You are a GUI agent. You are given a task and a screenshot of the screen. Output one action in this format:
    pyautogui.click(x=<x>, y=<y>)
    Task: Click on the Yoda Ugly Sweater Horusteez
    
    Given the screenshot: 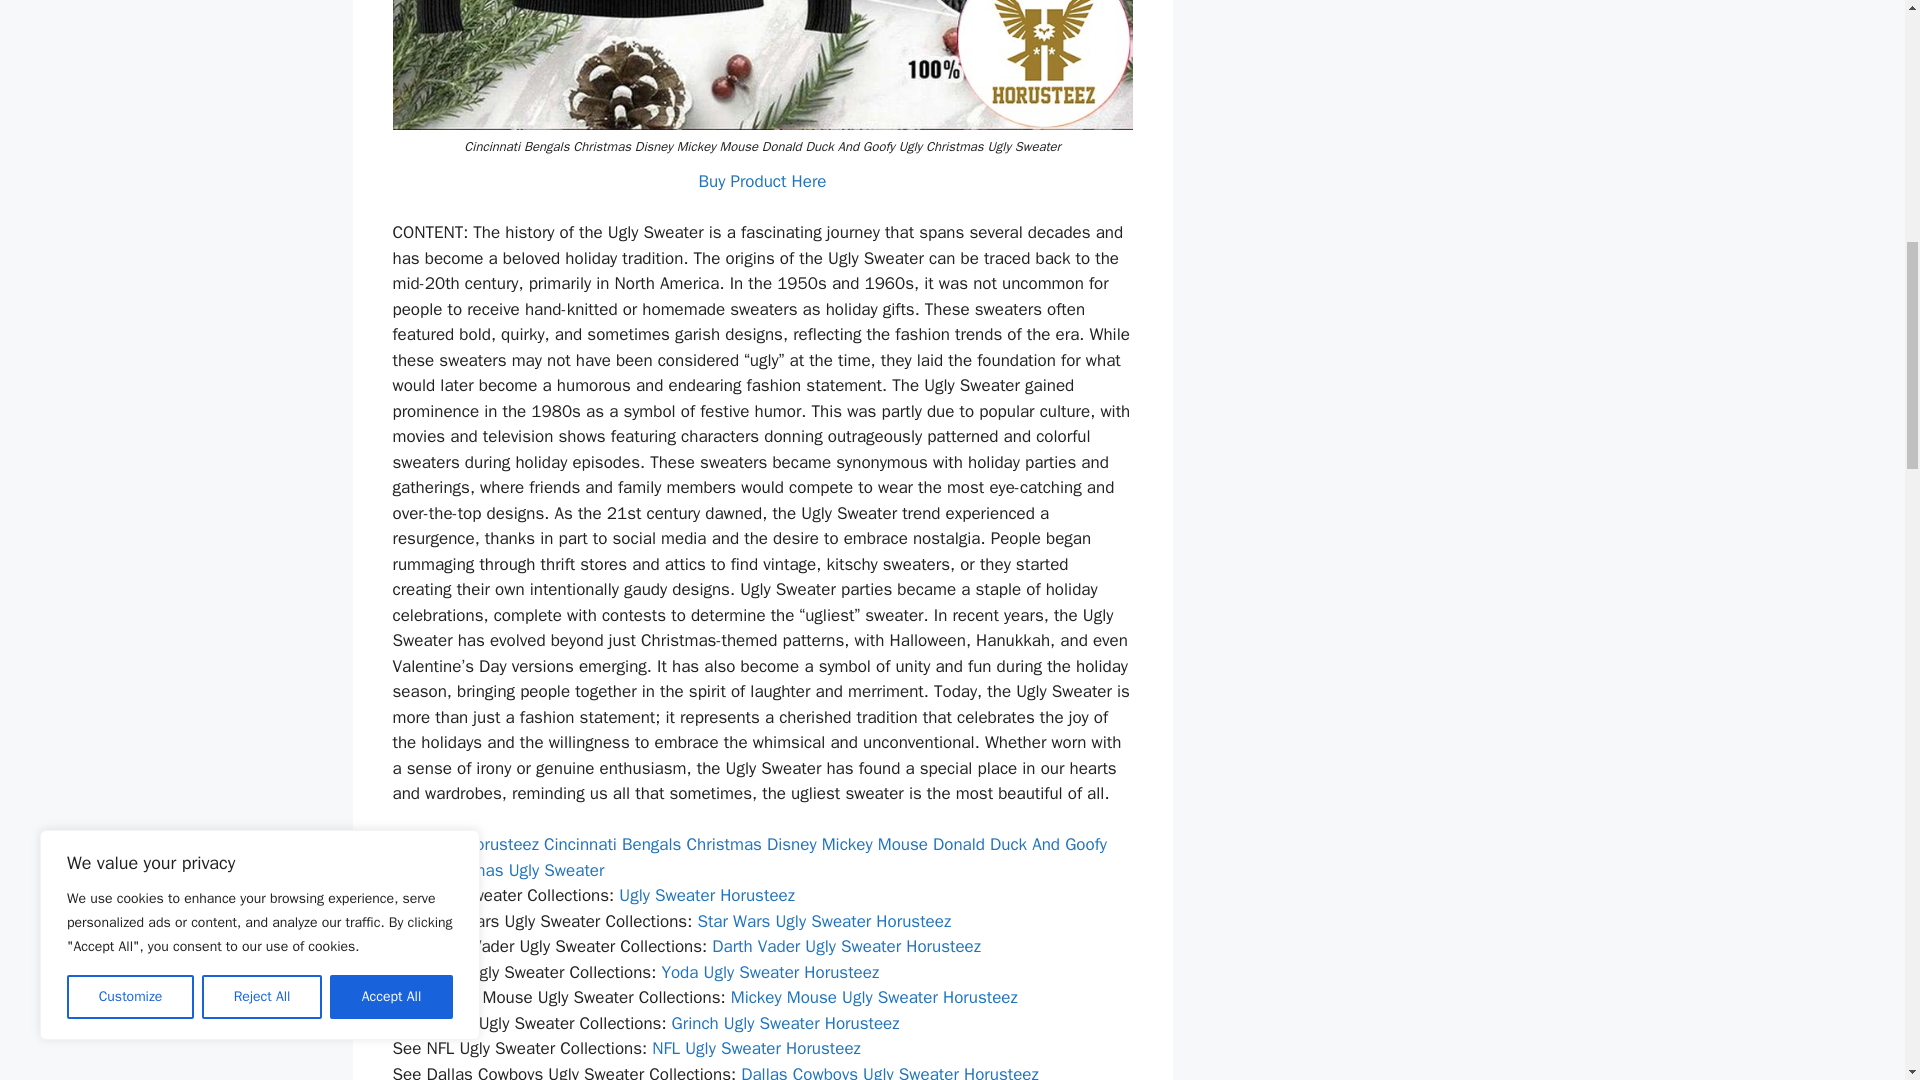 What is the action you would take?
    pyautogui.click(x=770, y=972)
    